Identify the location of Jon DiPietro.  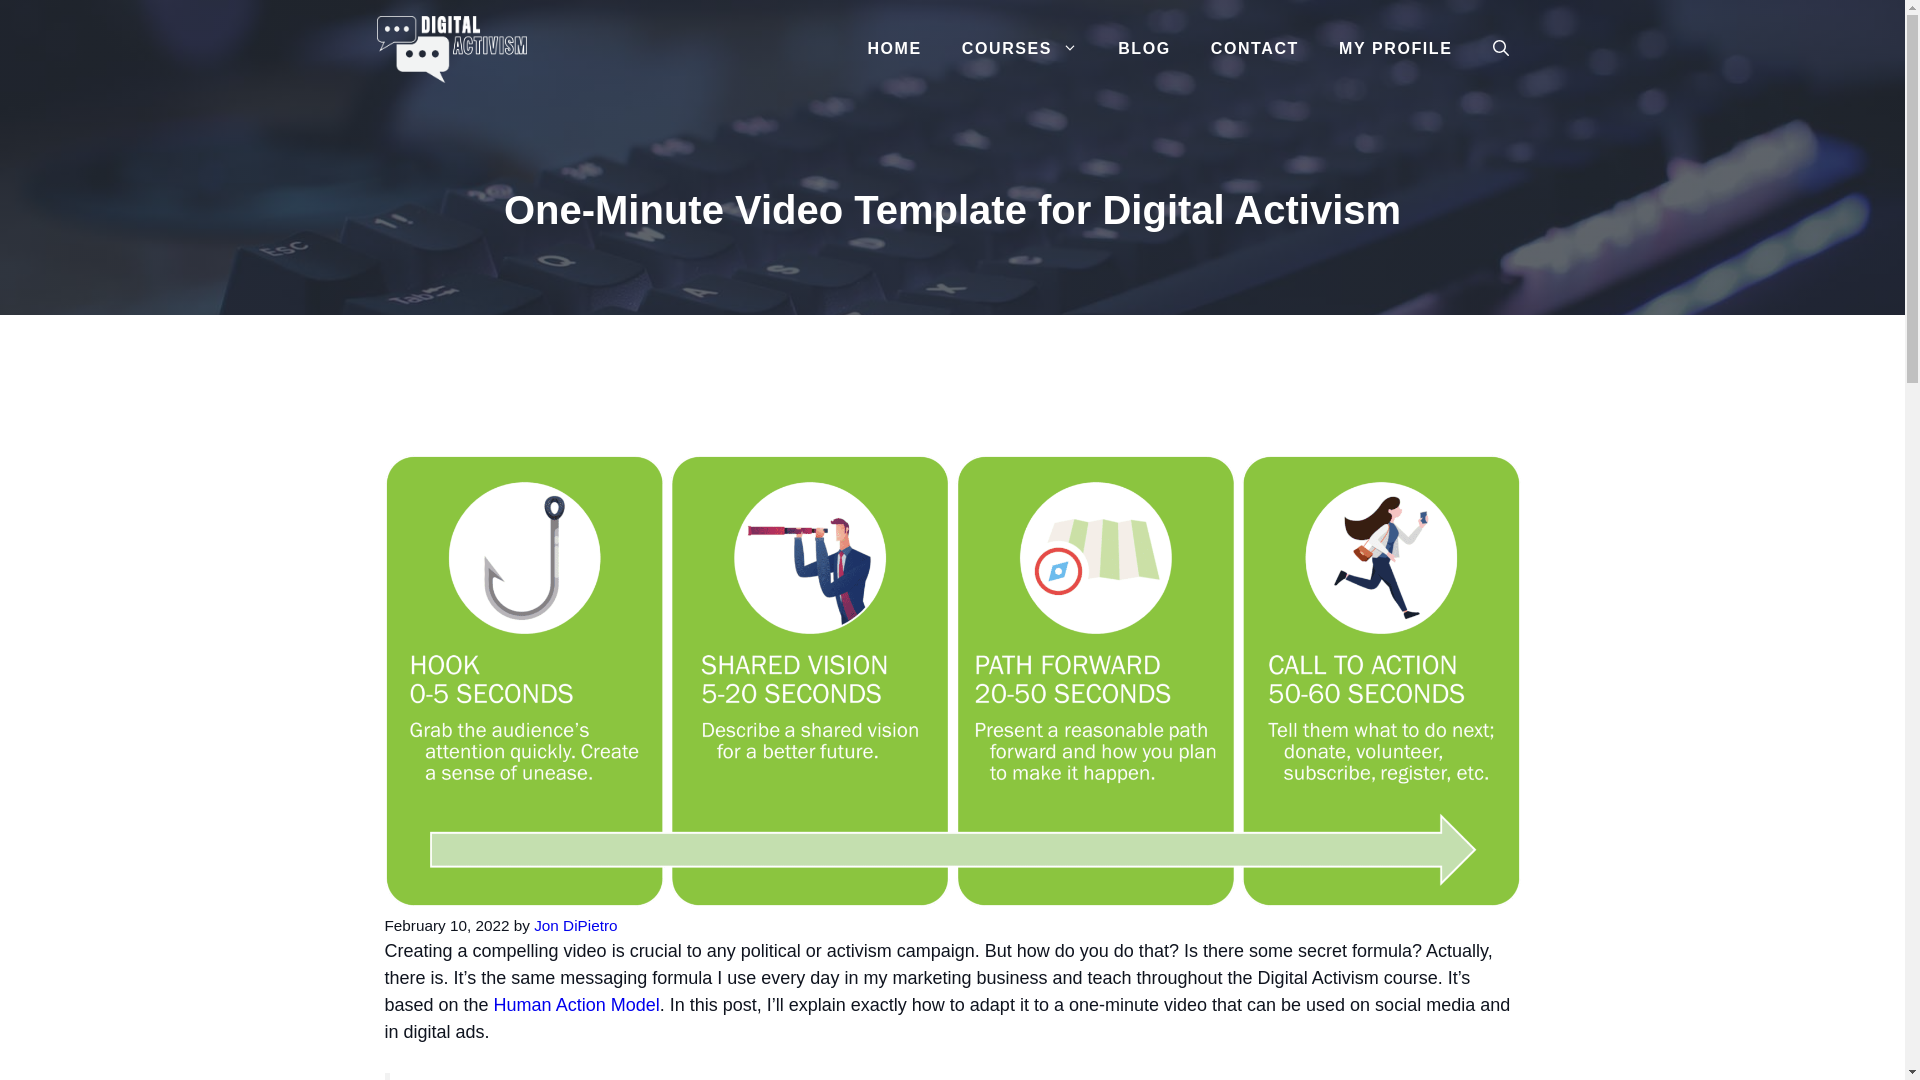
(574, 925).